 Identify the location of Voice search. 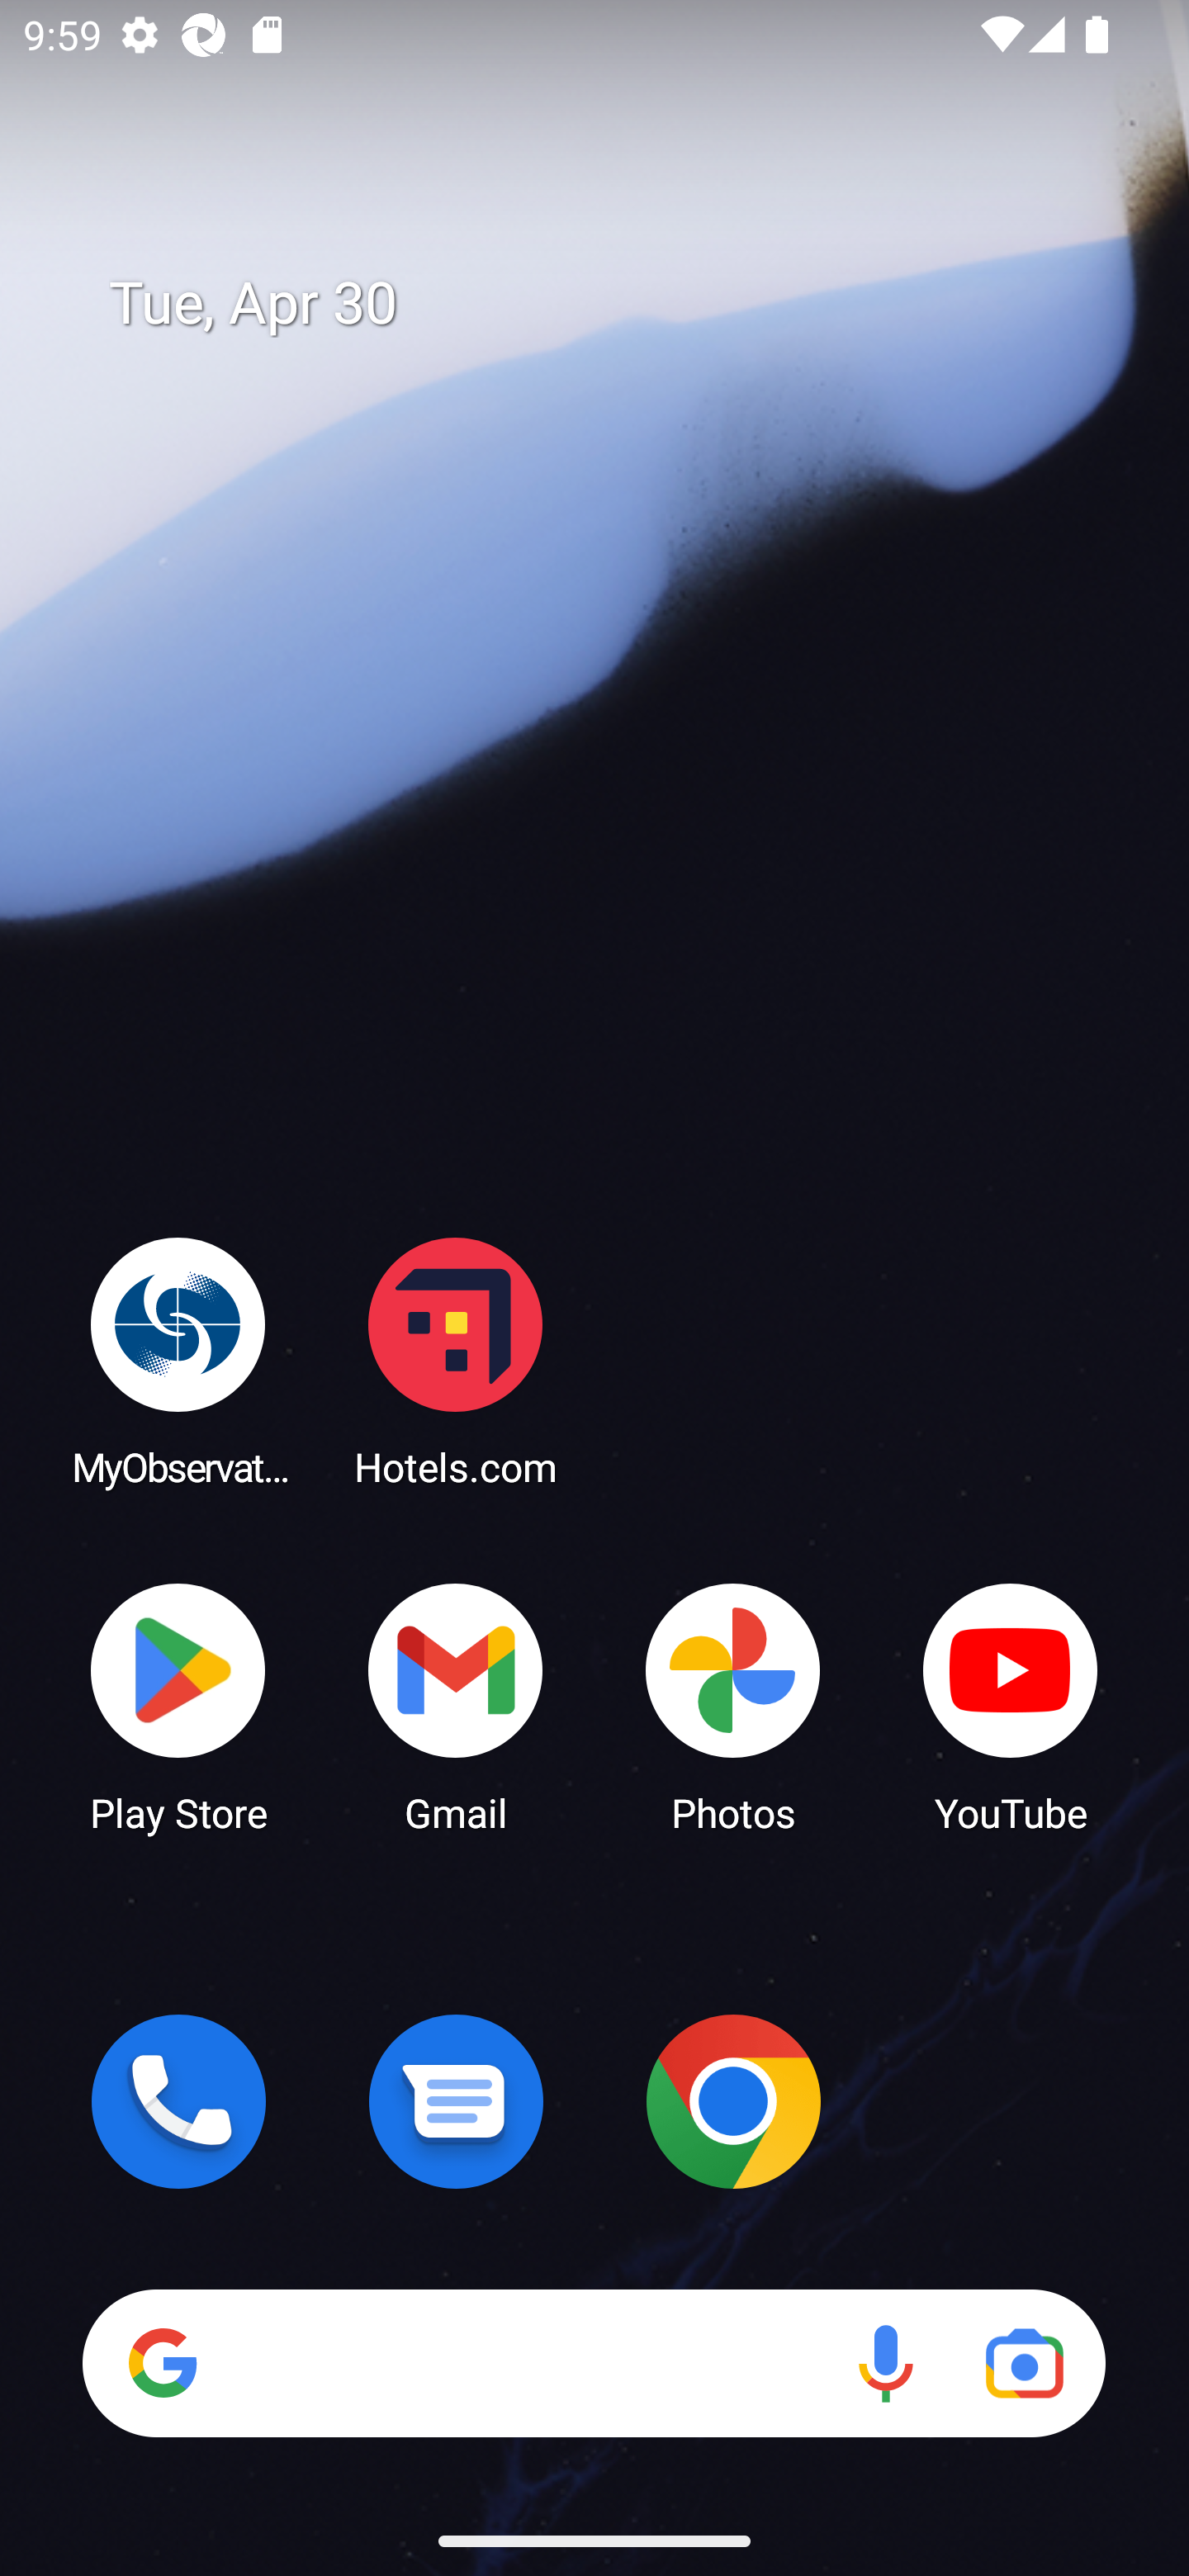
(885, 2363).